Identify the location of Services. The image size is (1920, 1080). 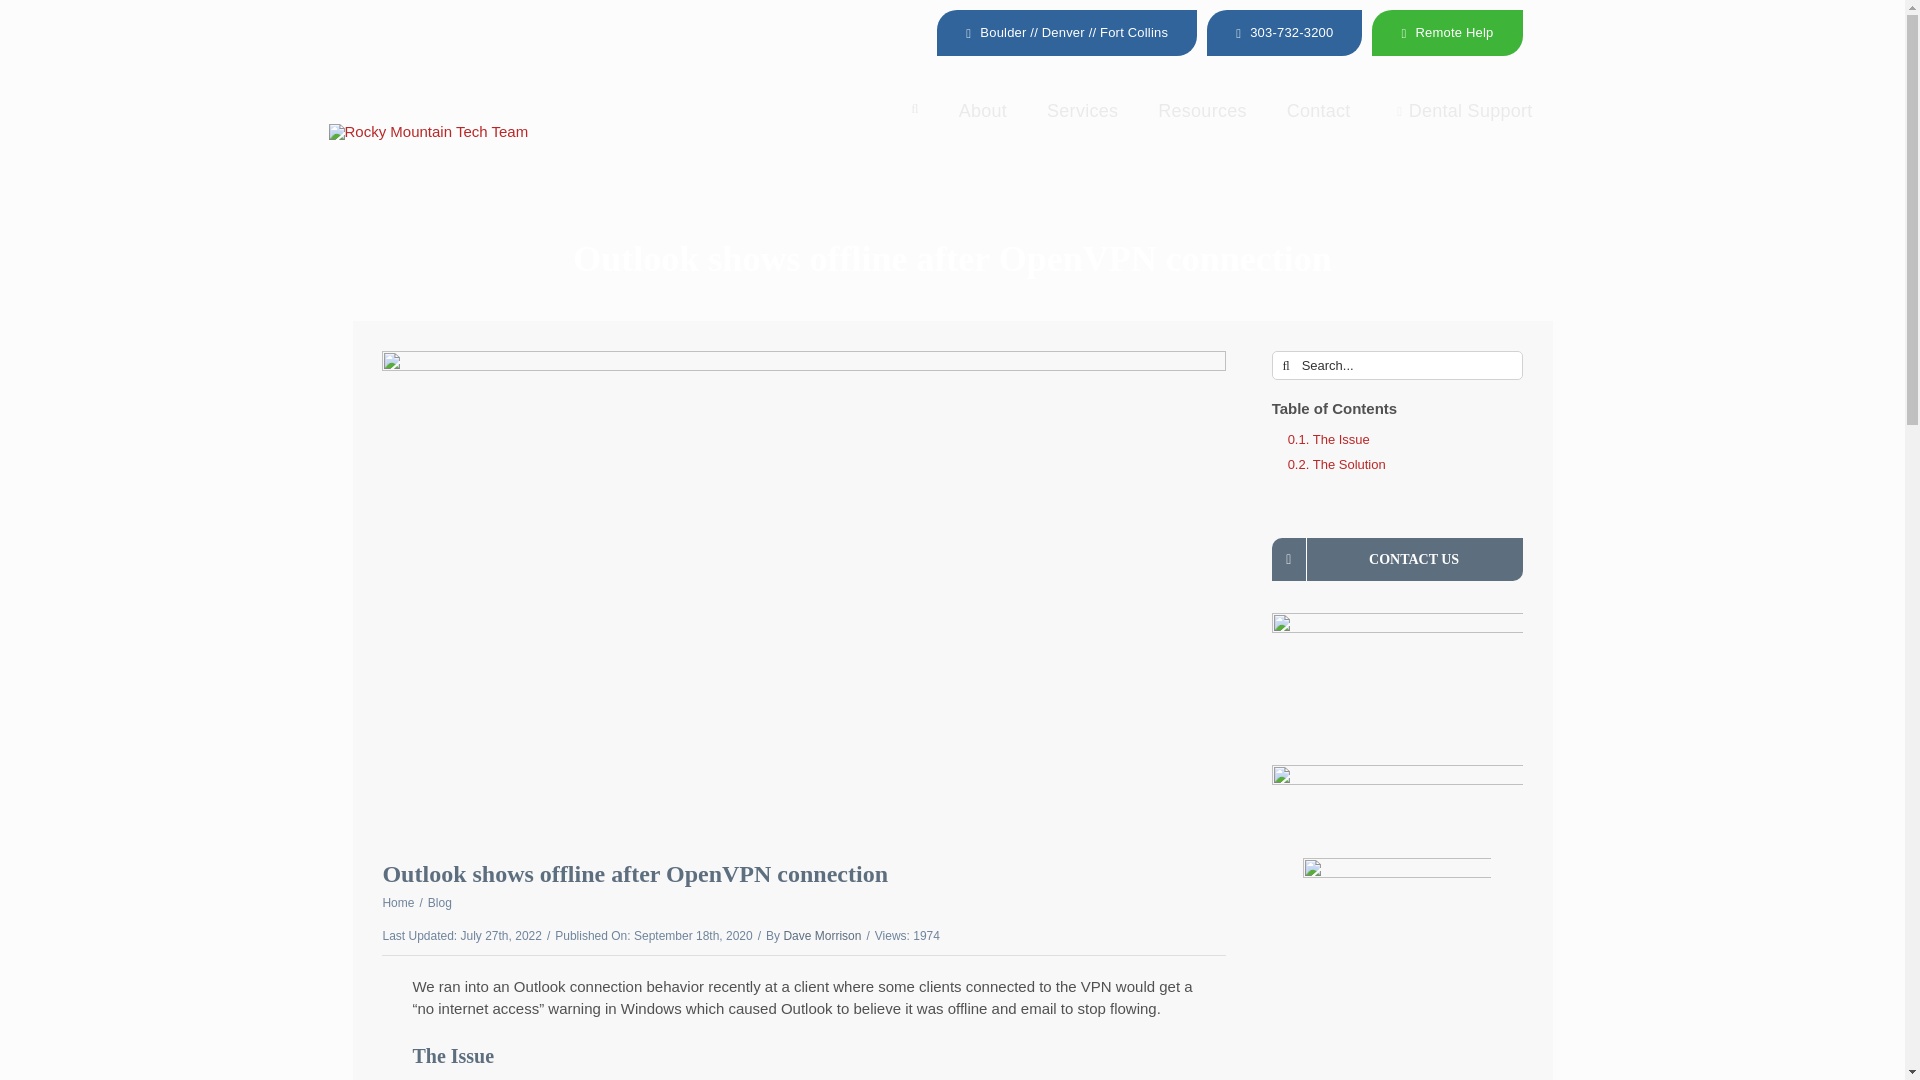
(1318, 122).